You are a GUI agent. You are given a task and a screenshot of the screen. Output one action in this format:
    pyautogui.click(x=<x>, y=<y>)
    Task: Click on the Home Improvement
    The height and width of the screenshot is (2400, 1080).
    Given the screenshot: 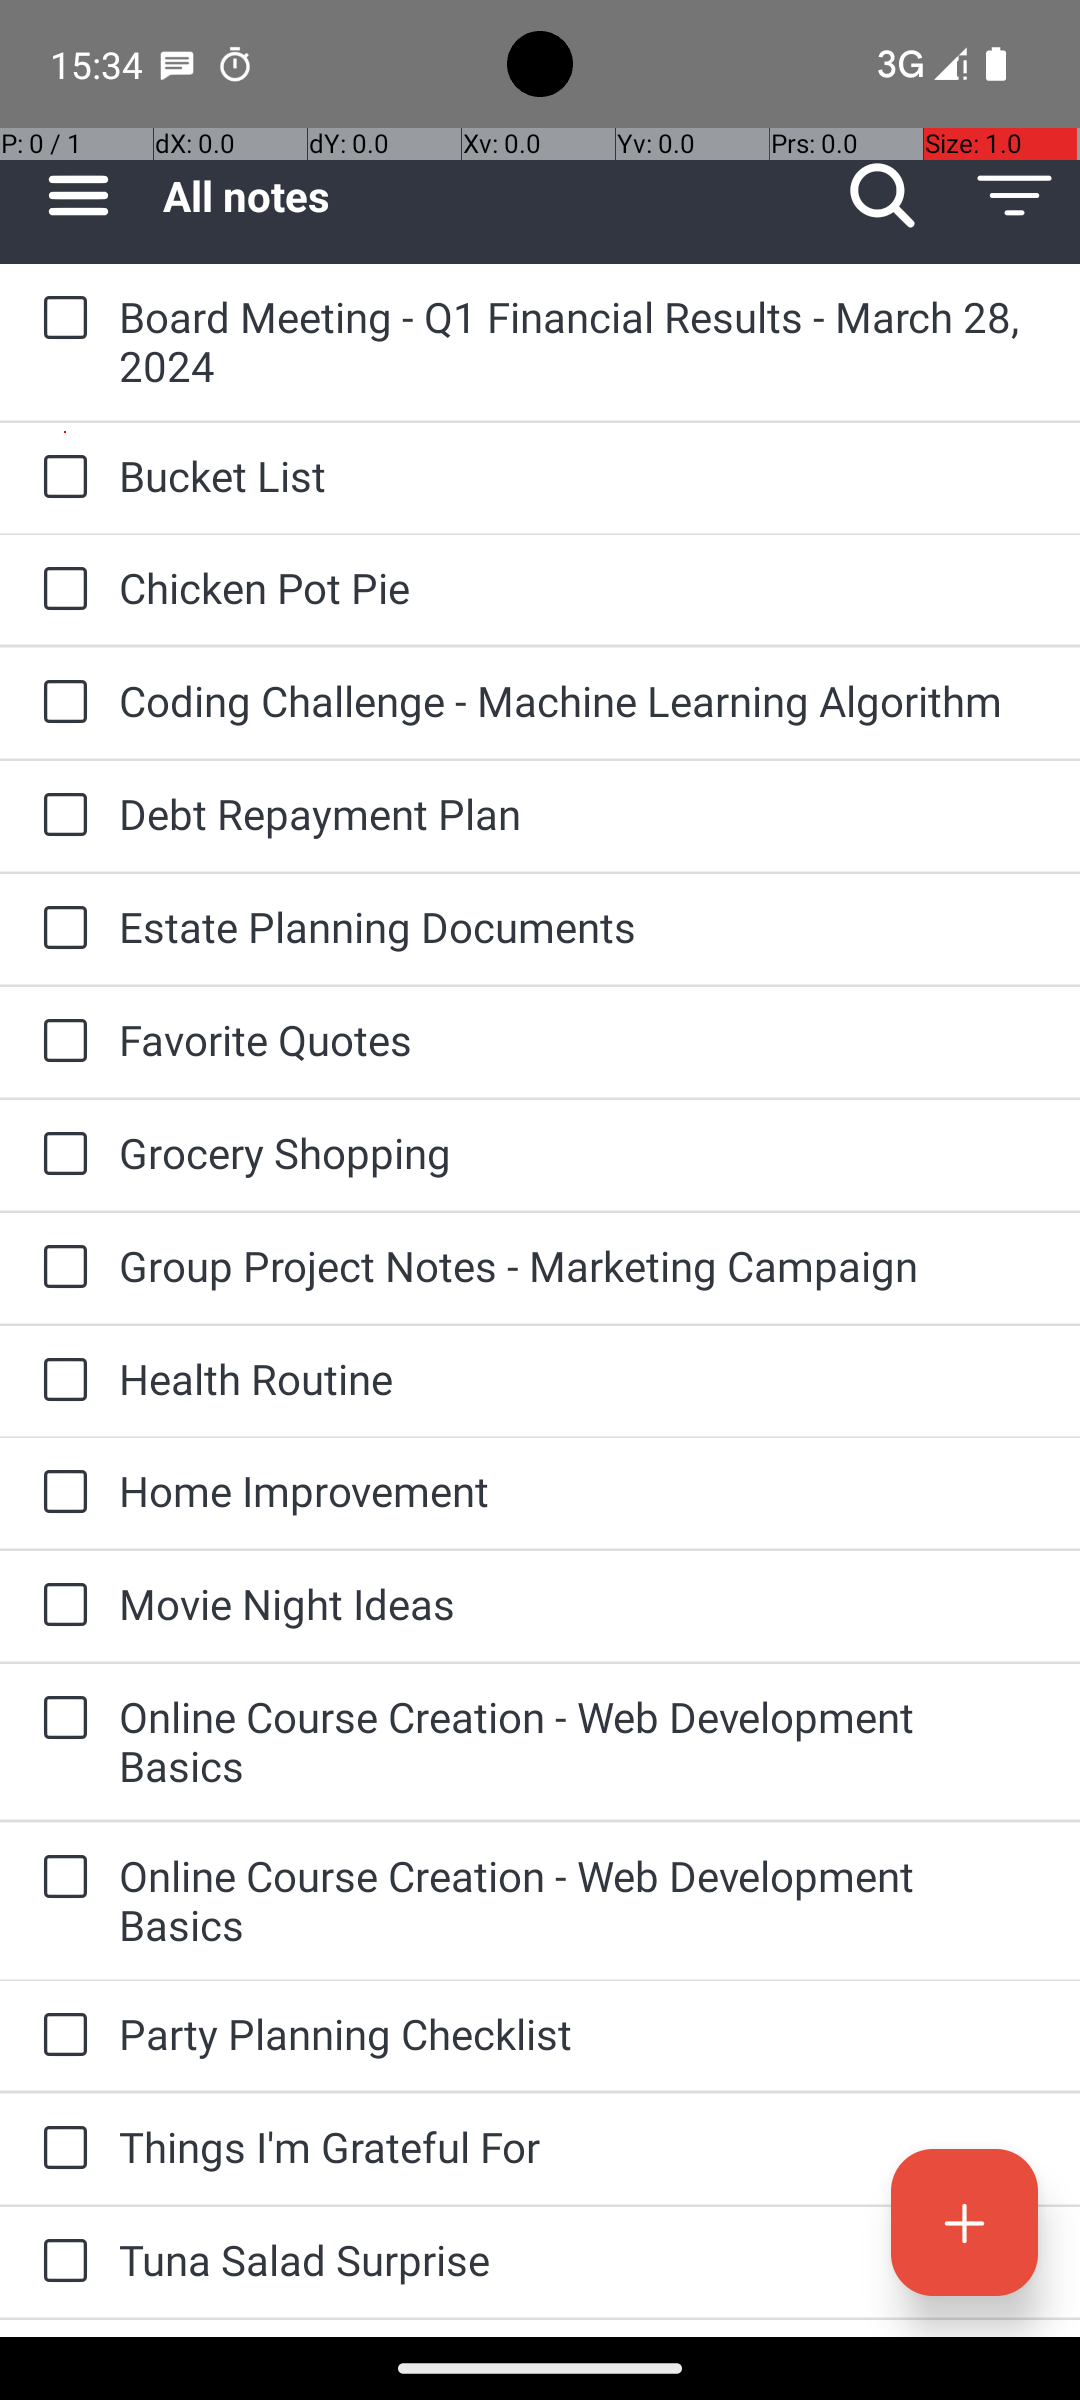 What is the action you would take?
    pyautogui.click(x=580, y=1490)
    